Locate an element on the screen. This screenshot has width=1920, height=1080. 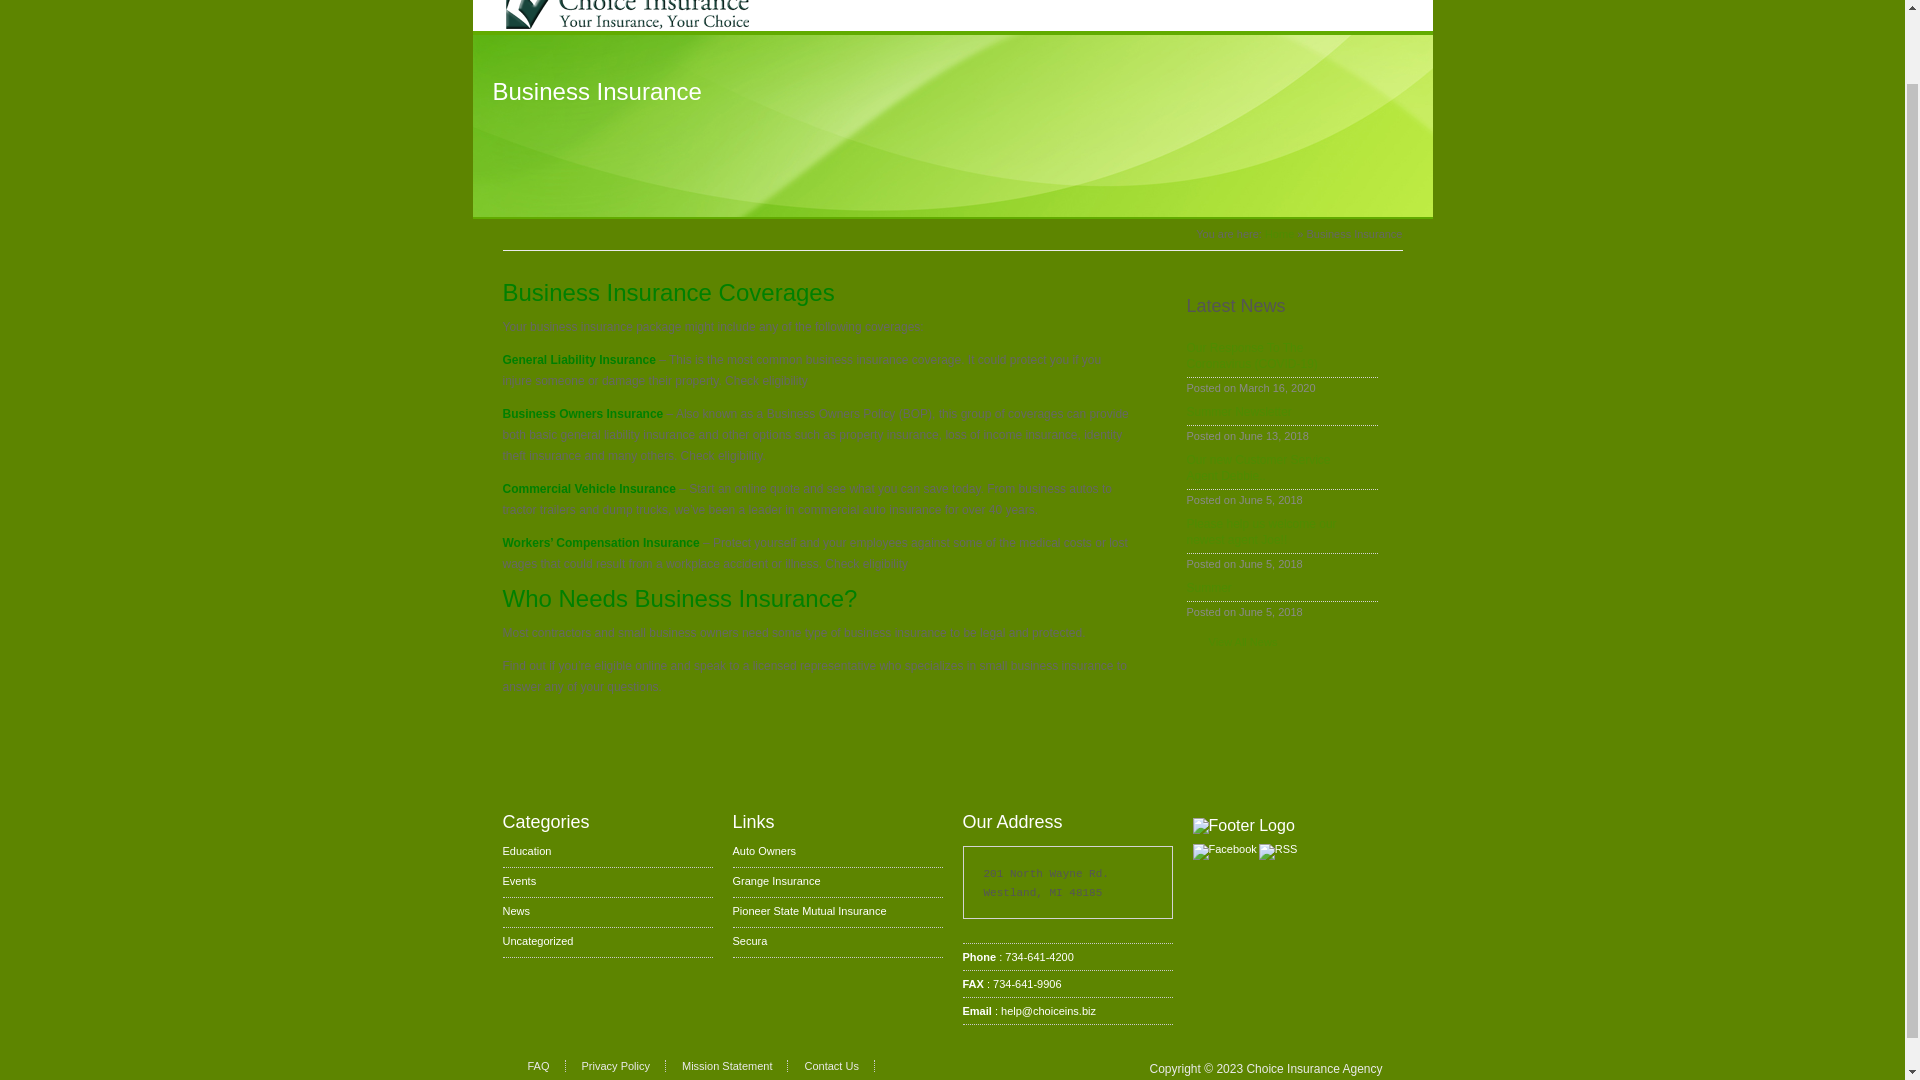
Summer Newsletter is located at coordinates (1281, 412).